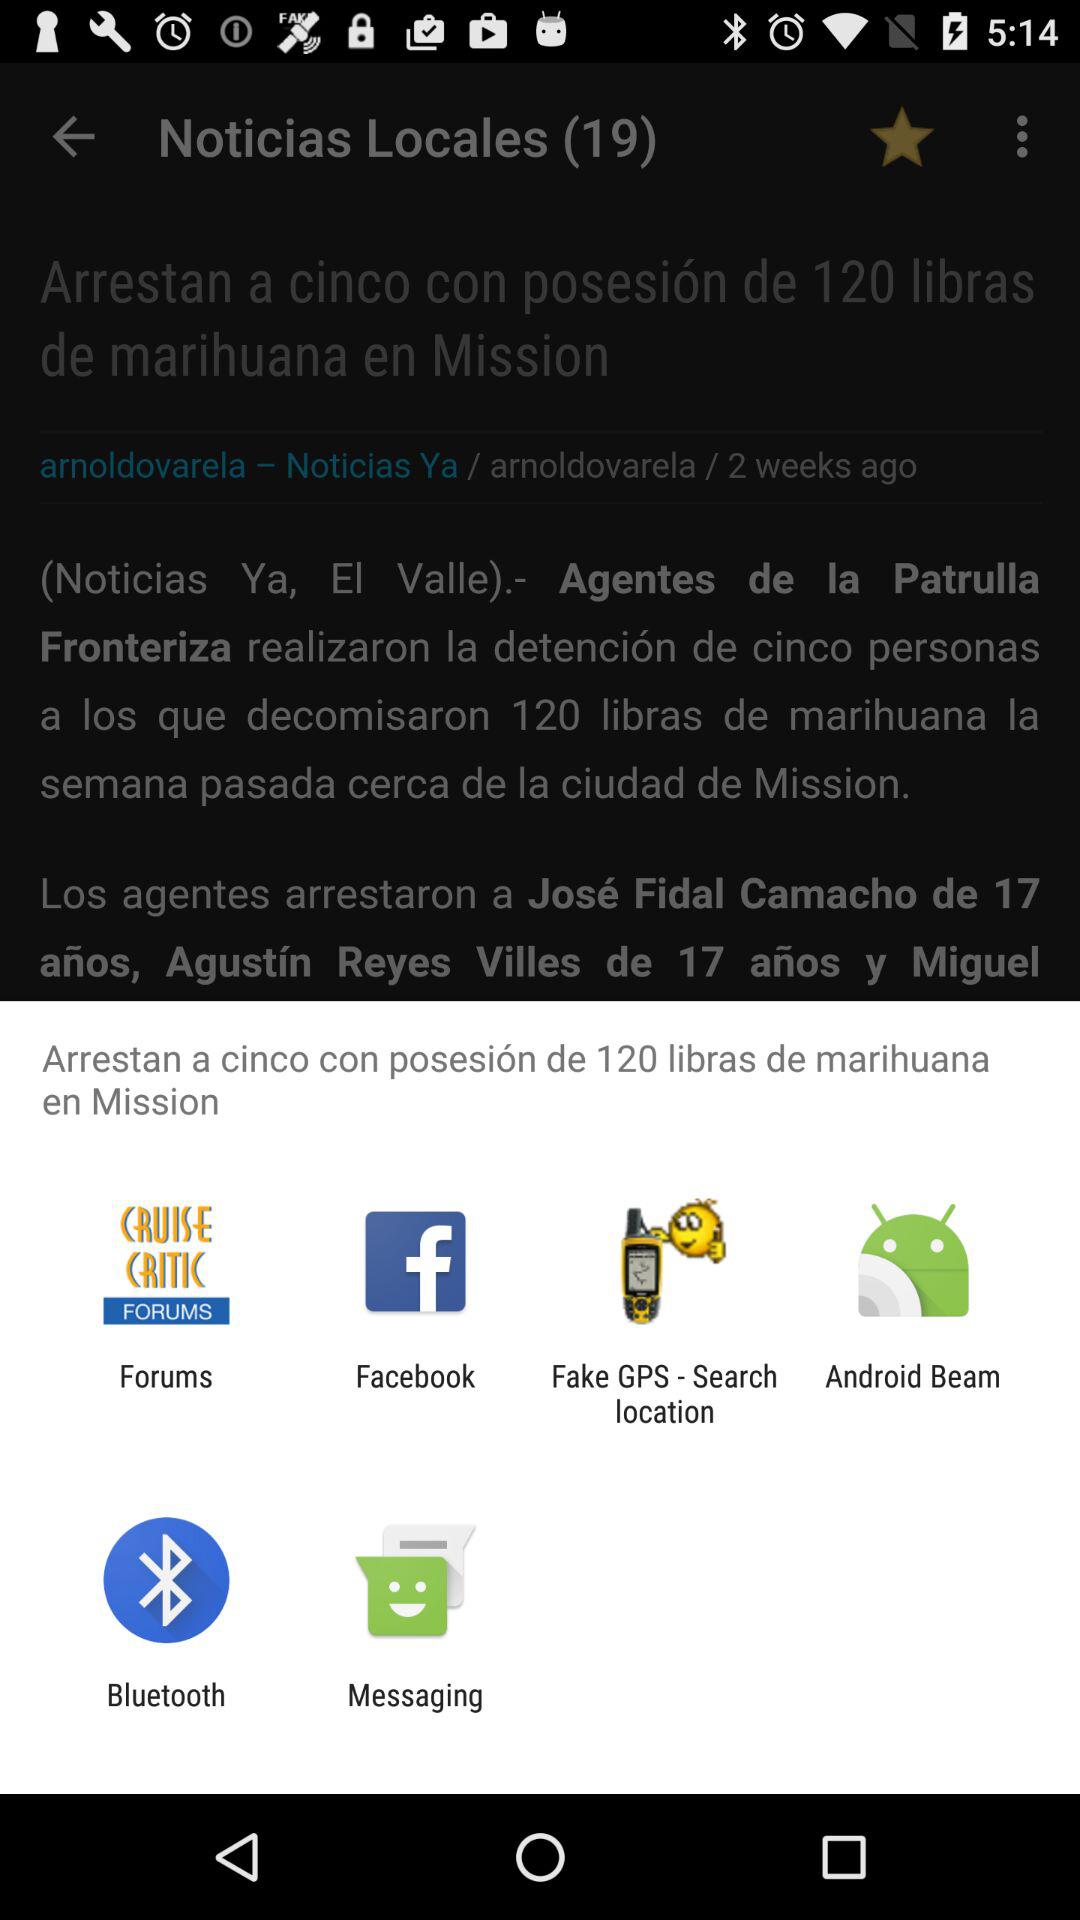 This screenshot has width=1080, height=1920. Describe the element at coordinates (664, 1393) in the screenshot. I see `turn on app to the right of facebook` at that location.